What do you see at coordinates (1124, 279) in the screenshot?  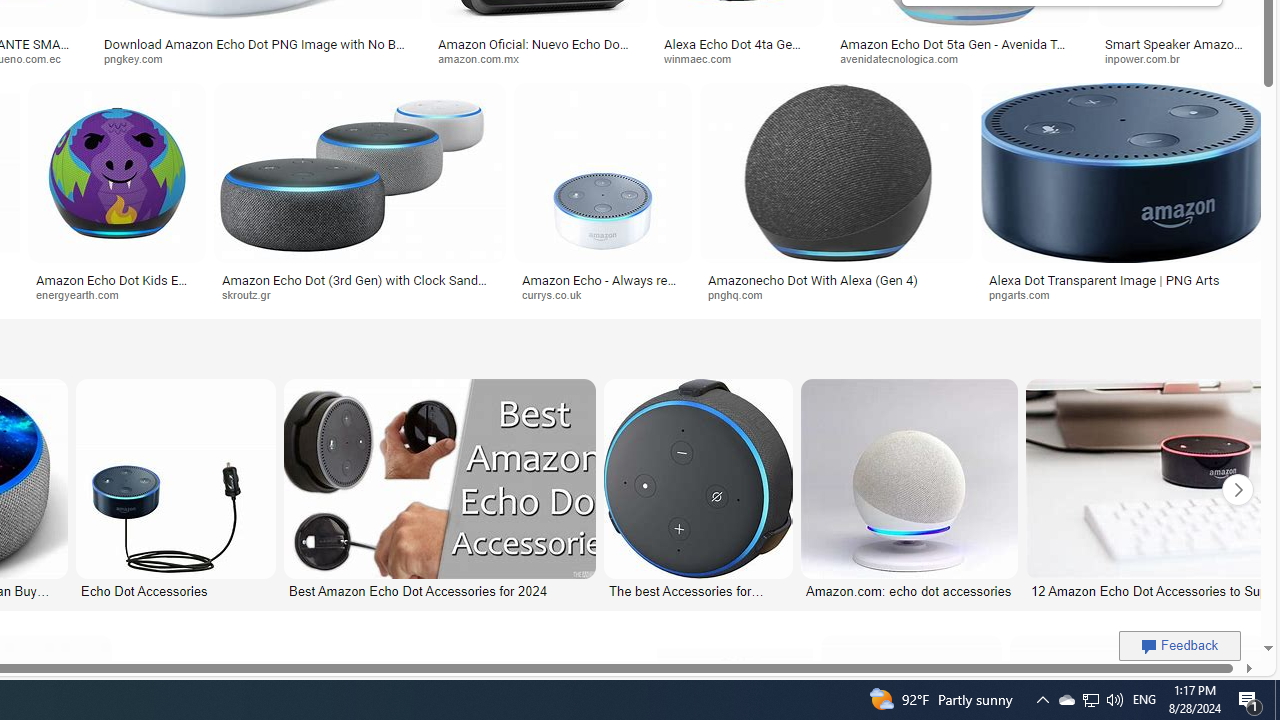 I see `Alexa Dot Transparent Image | PNG Arts` at bounding box center [1124, 279].